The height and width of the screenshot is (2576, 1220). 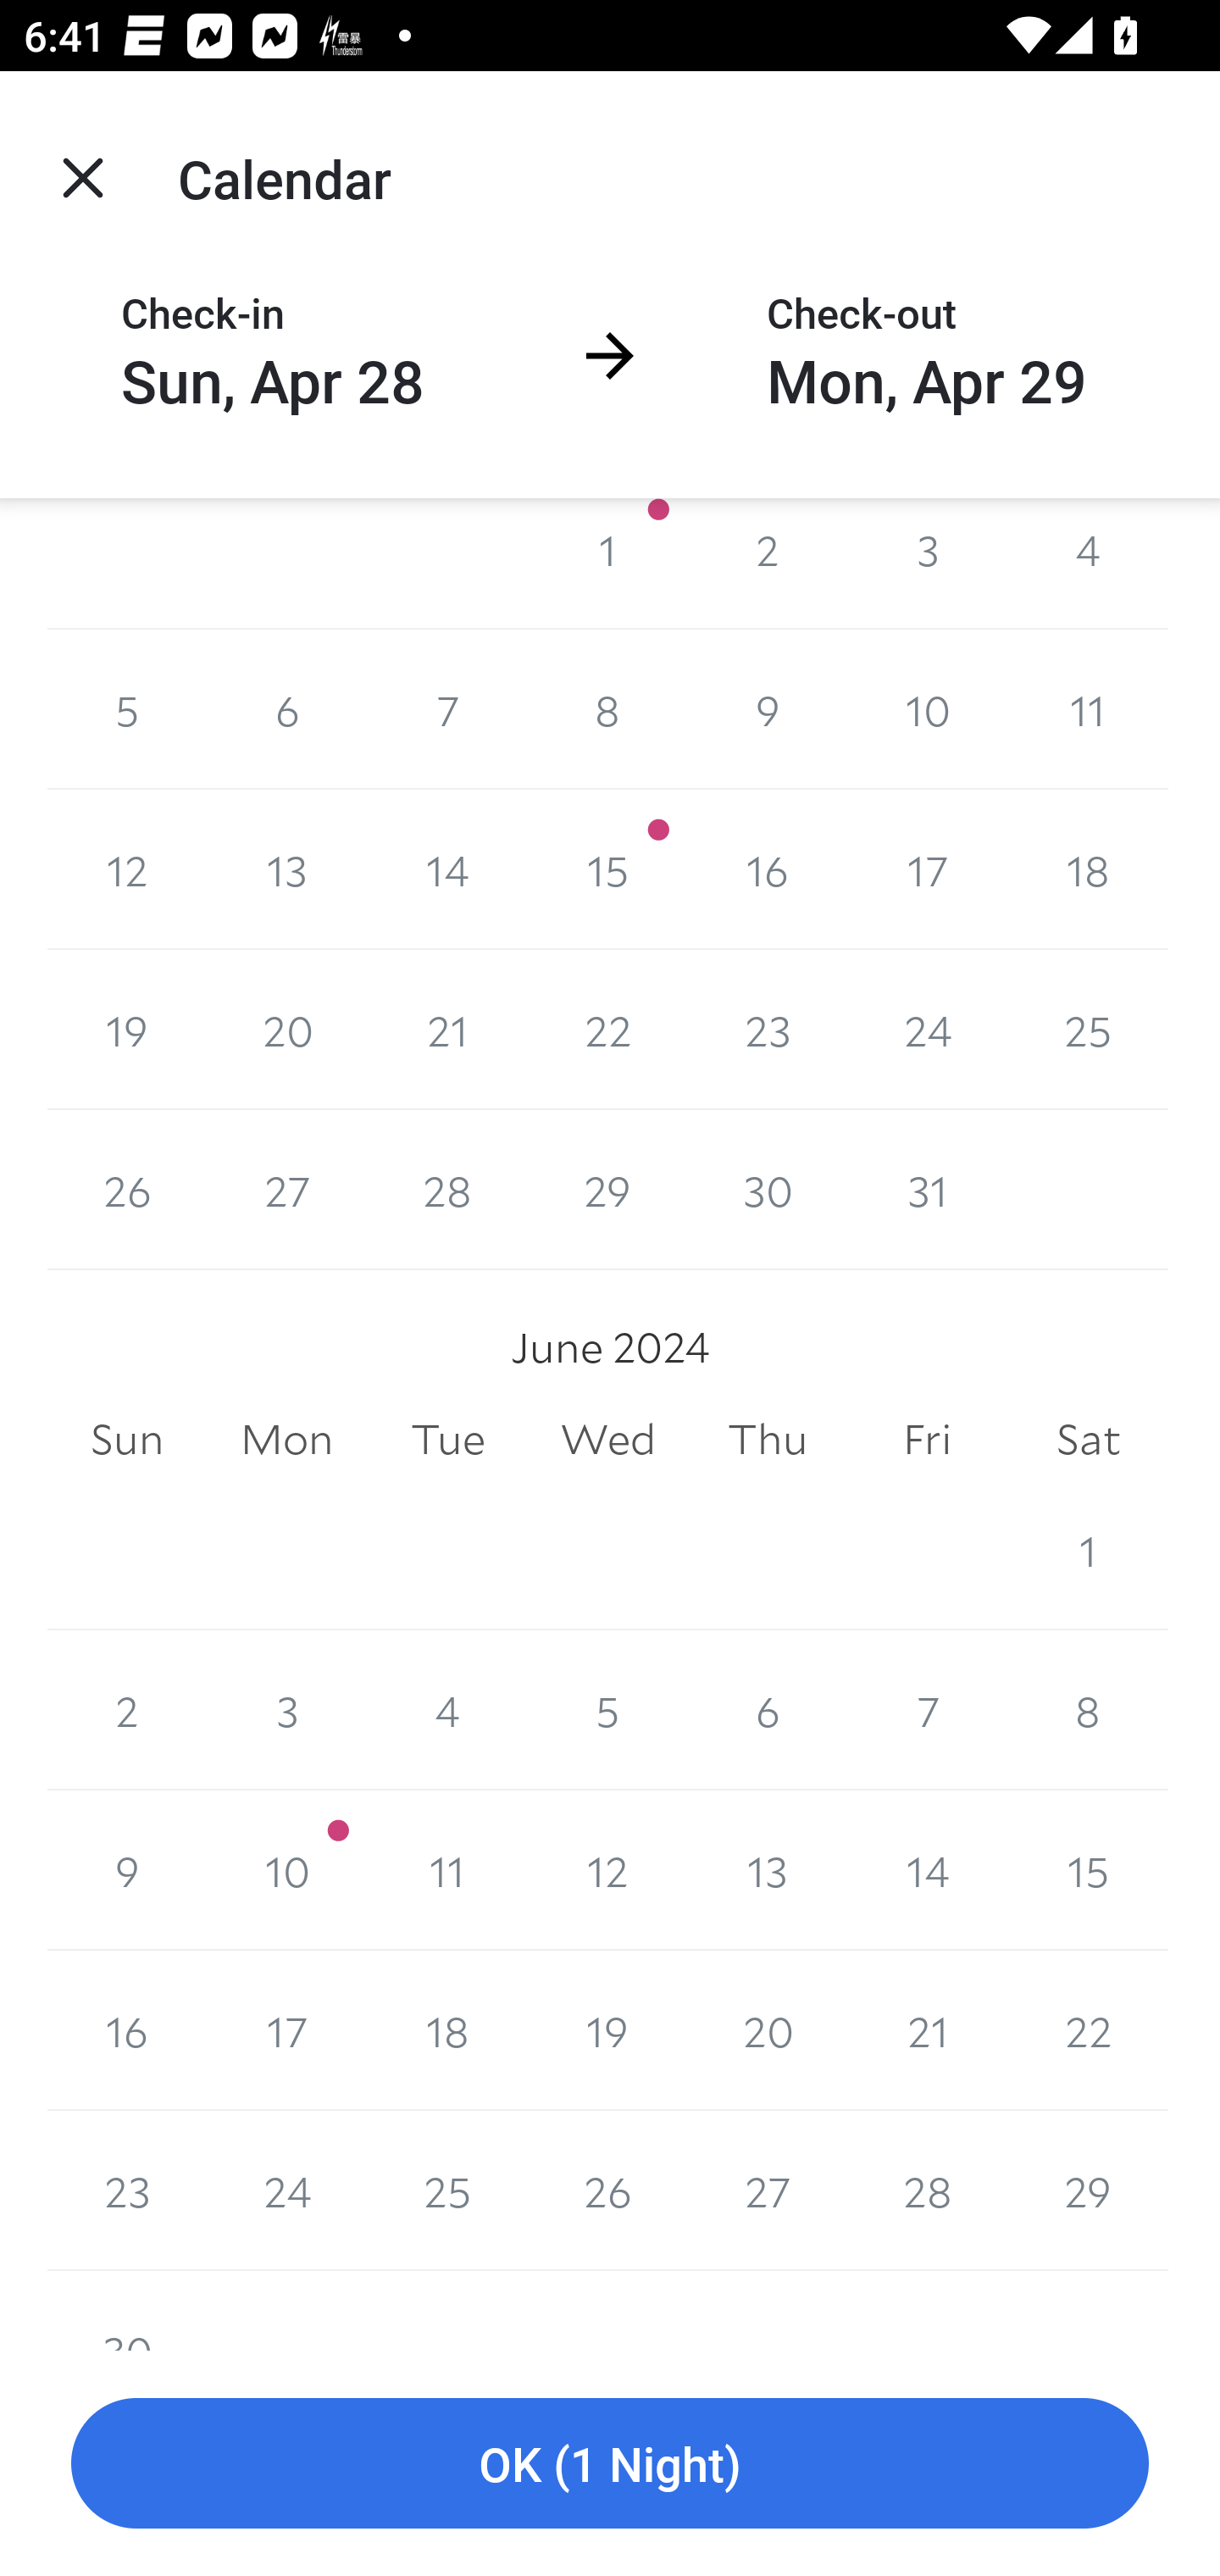 I want to click on 26 26 May 2024, so click(x=127, y=1190).